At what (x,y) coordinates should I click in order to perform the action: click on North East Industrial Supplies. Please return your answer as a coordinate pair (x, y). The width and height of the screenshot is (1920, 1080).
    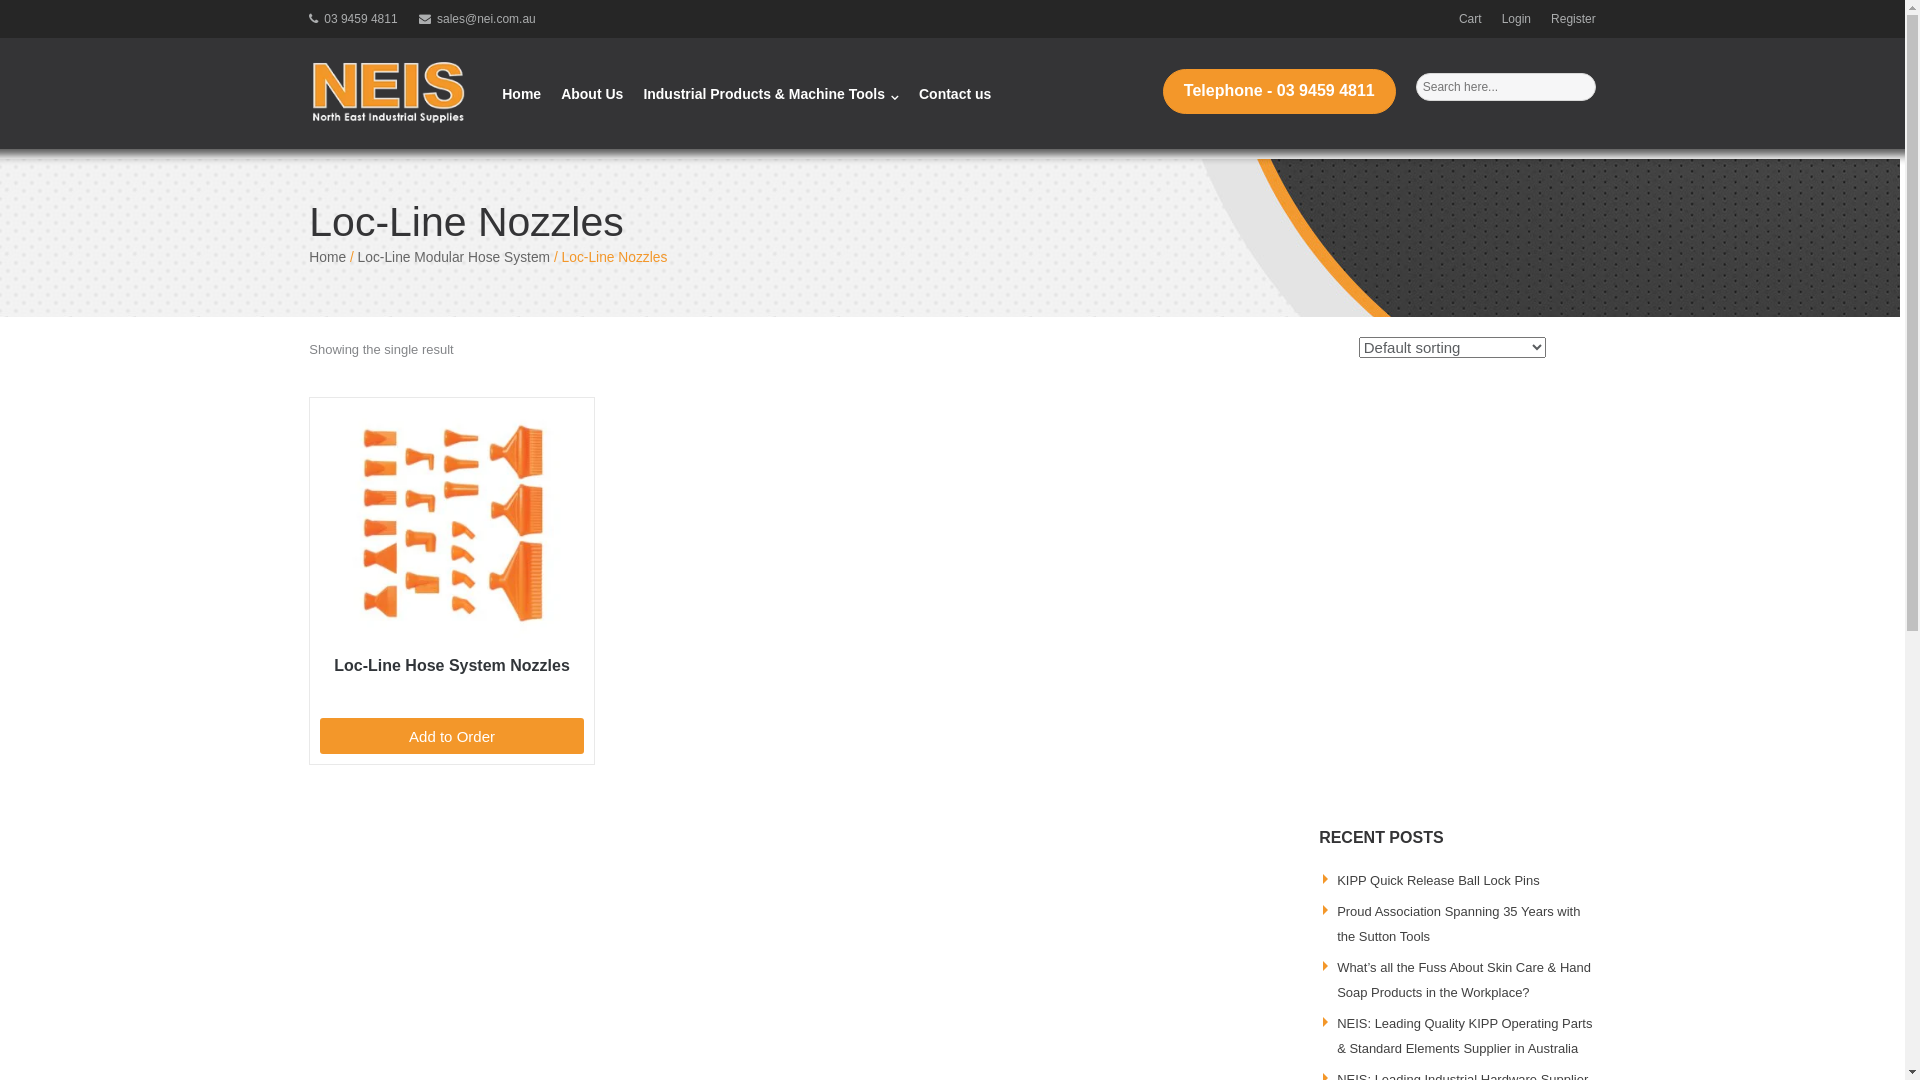
    Looking at the image, I should click on (390, 94).